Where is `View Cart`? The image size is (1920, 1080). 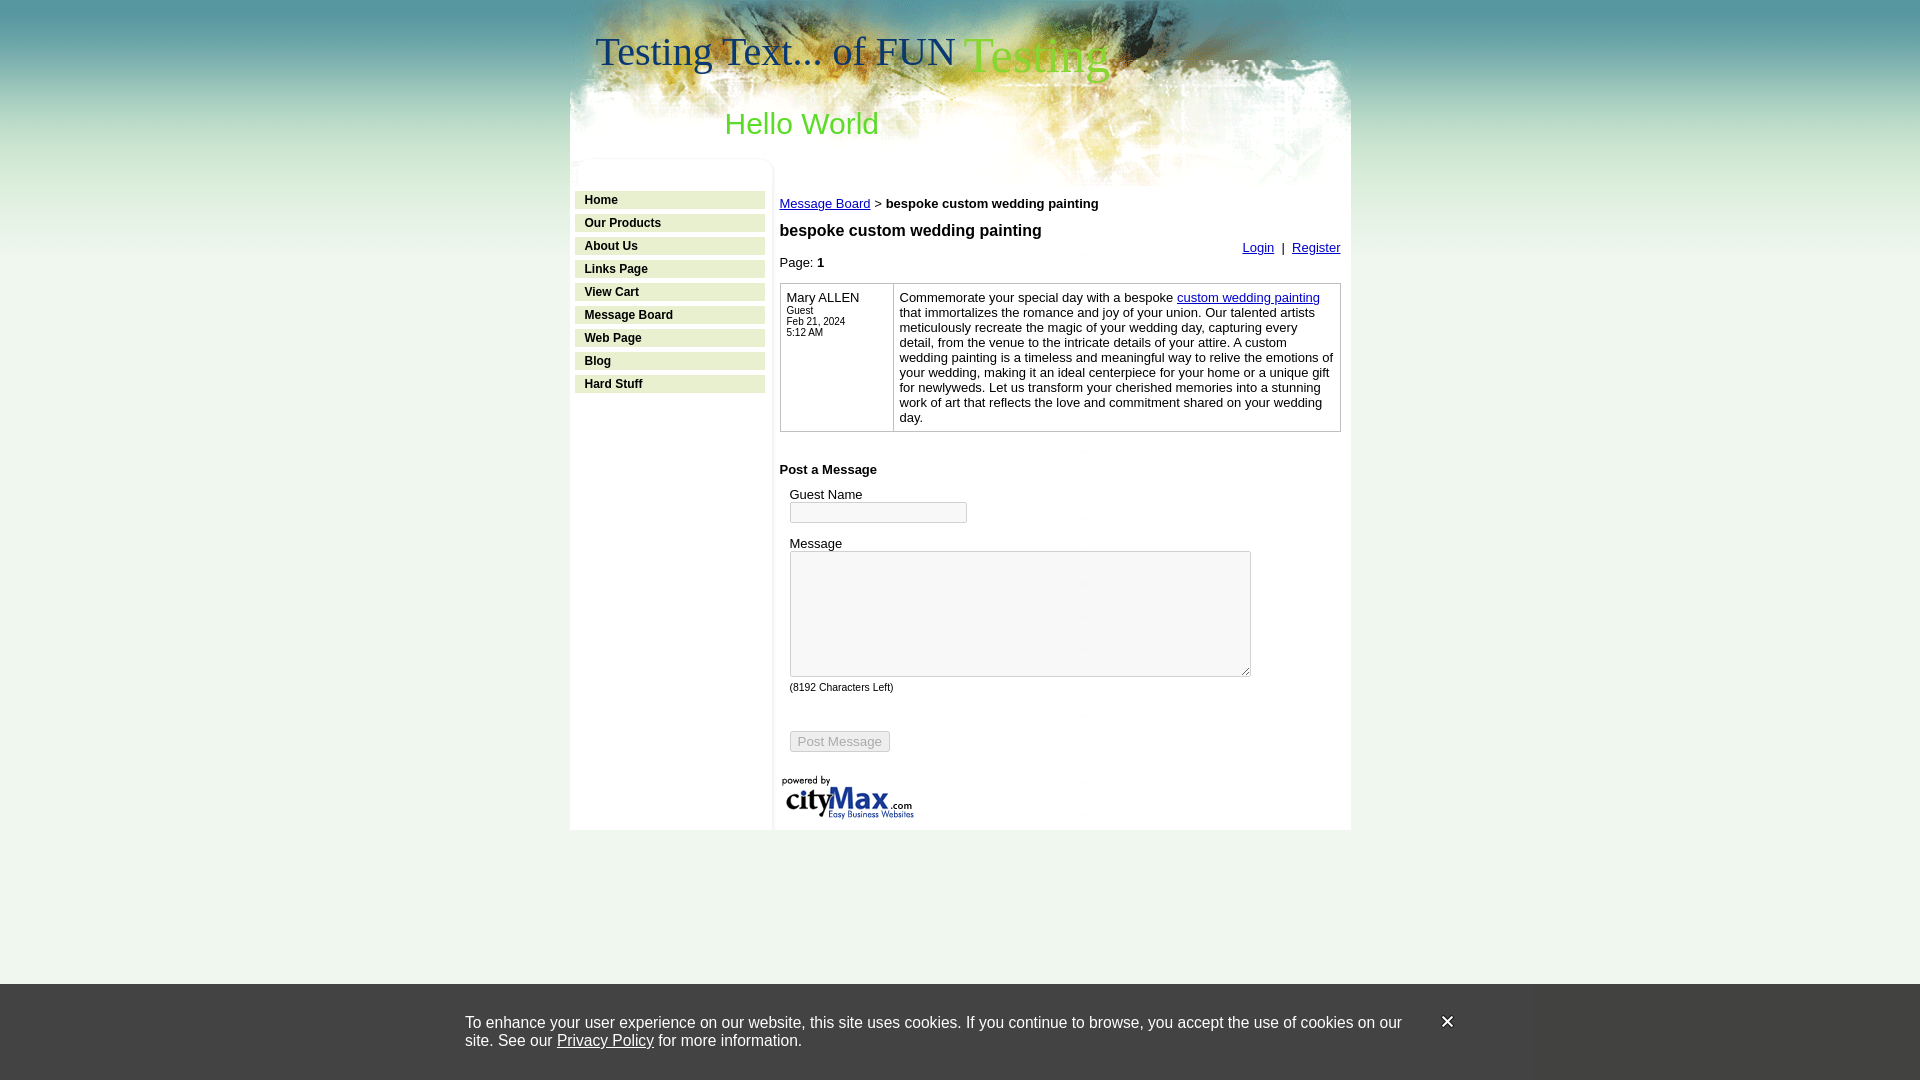 View Cart is located at coordinates (610, 292).